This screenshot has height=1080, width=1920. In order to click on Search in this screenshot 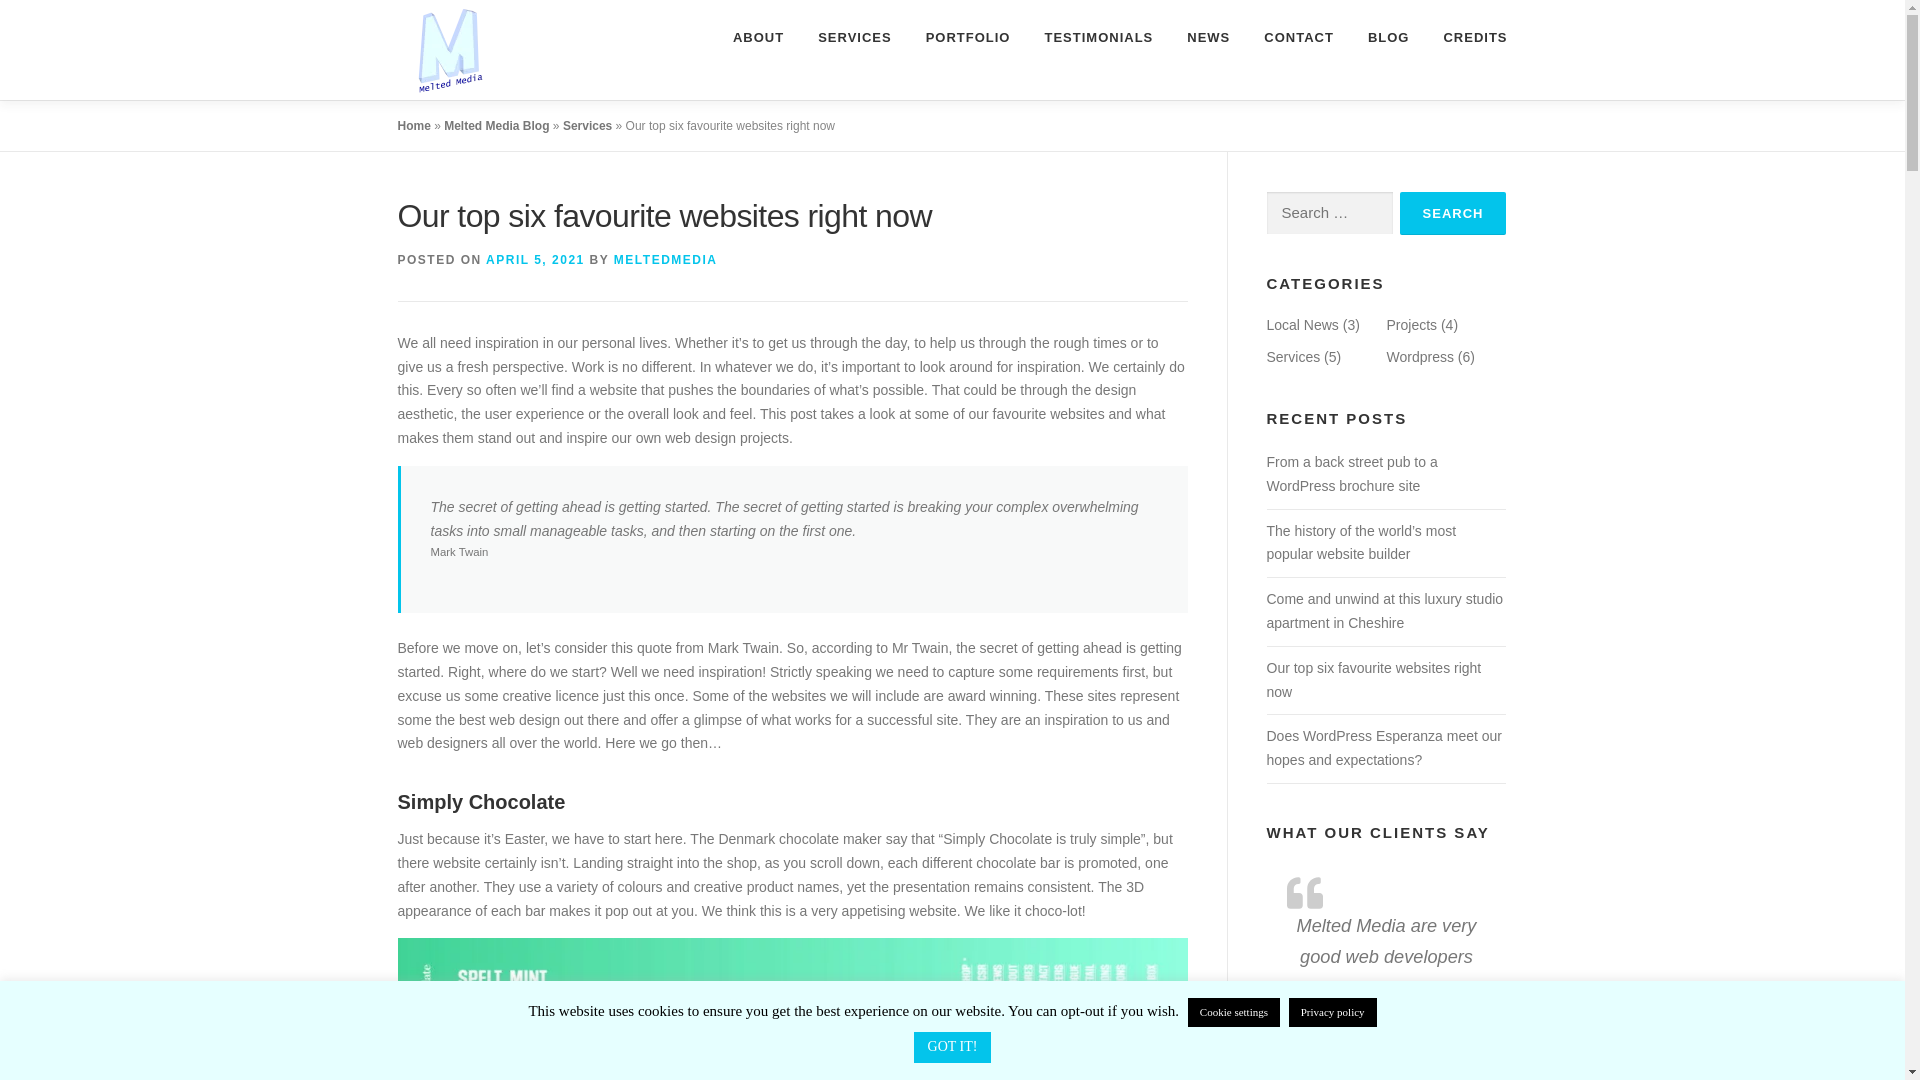, I will do `click(1453, 214)`.